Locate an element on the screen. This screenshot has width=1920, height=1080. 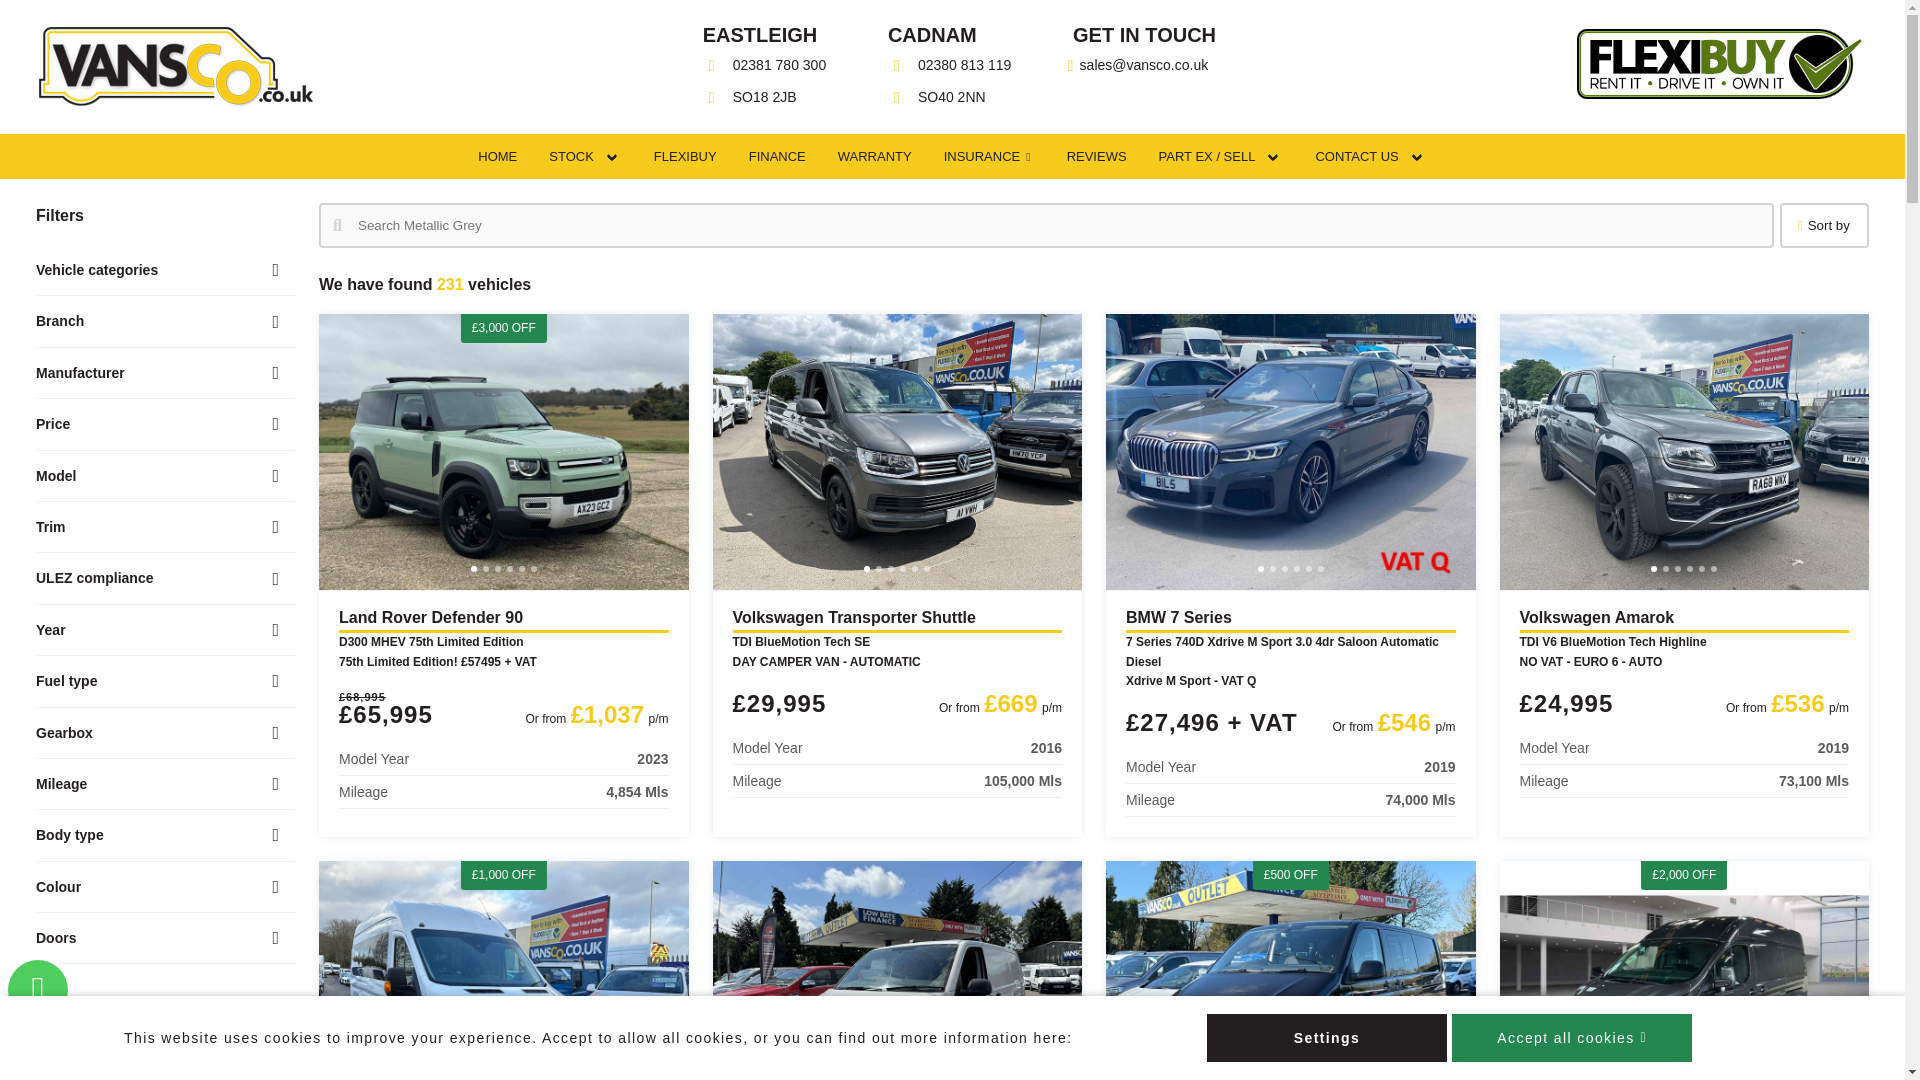
STOCK is located at coordinates (580, 156).